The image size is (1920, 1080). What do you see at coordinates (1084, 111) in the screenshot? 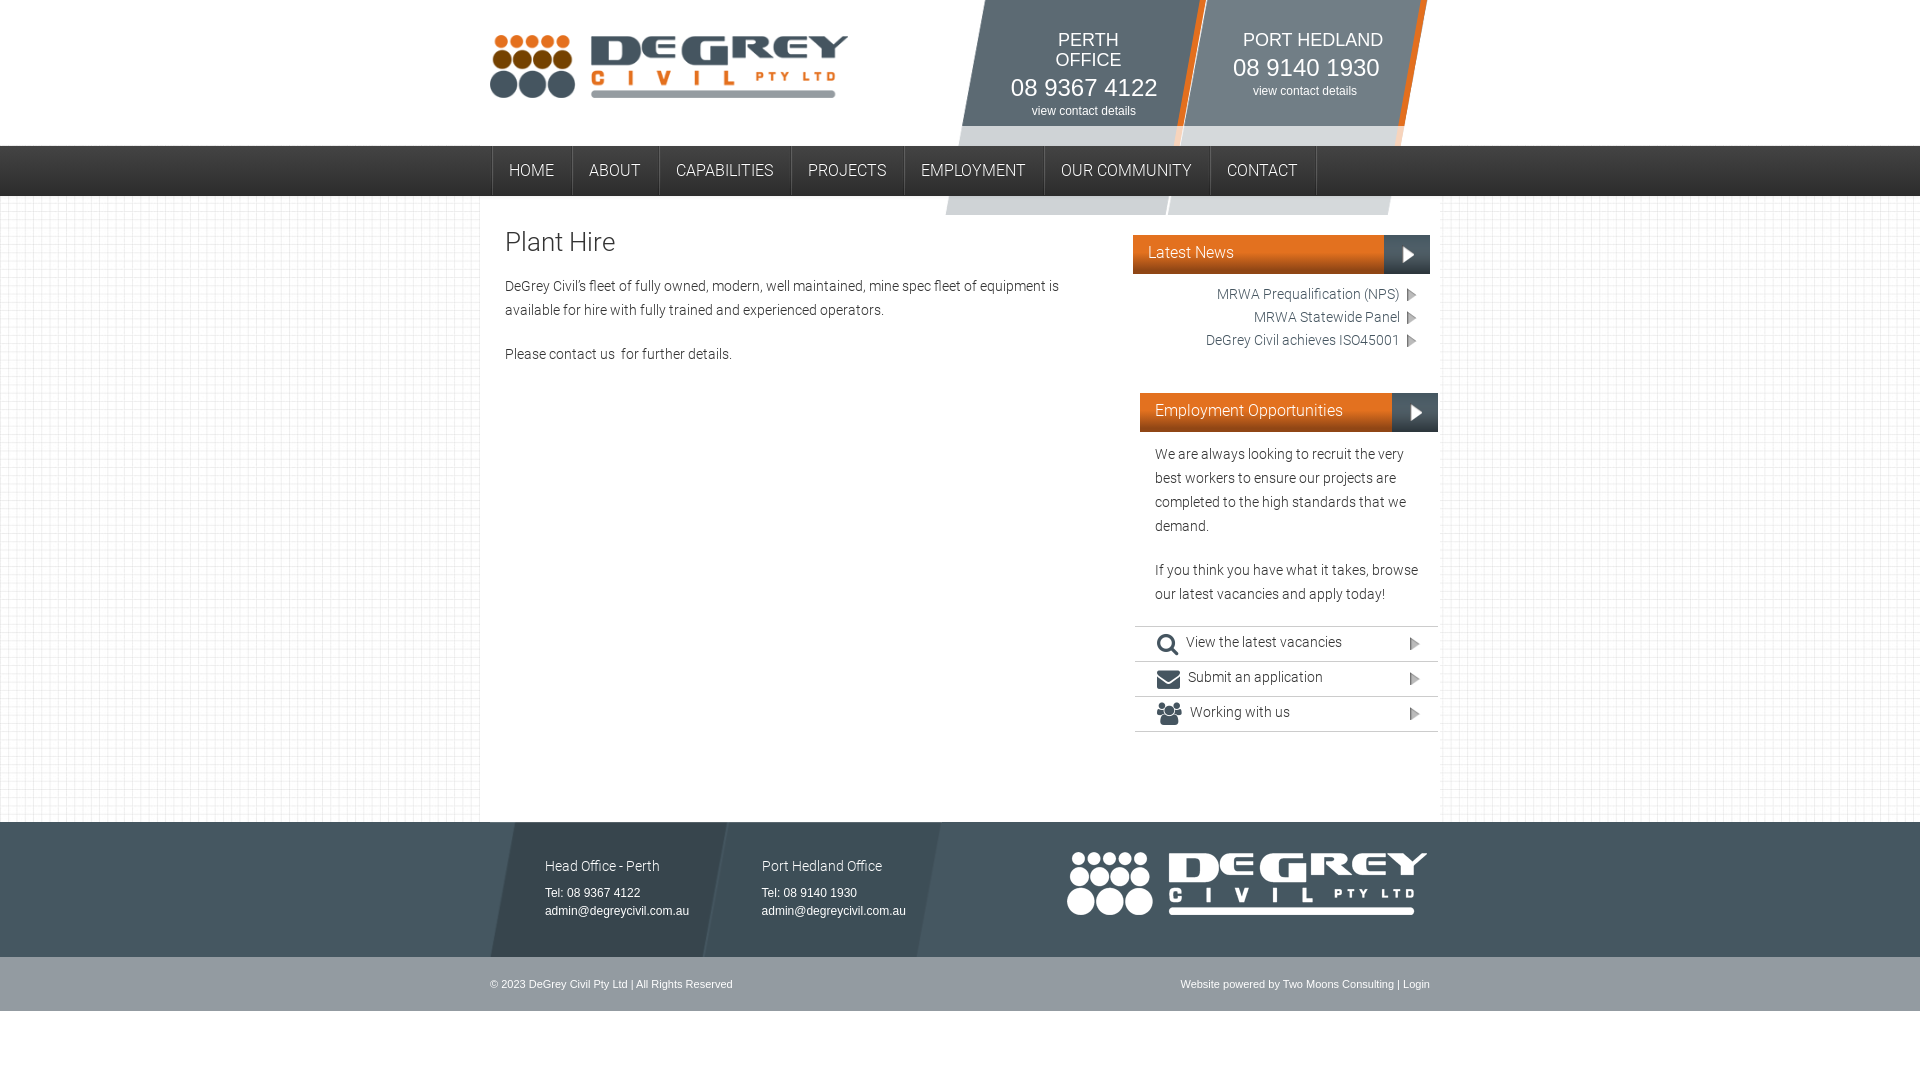
I see `view contact details` at bounding box center [1084, 111].